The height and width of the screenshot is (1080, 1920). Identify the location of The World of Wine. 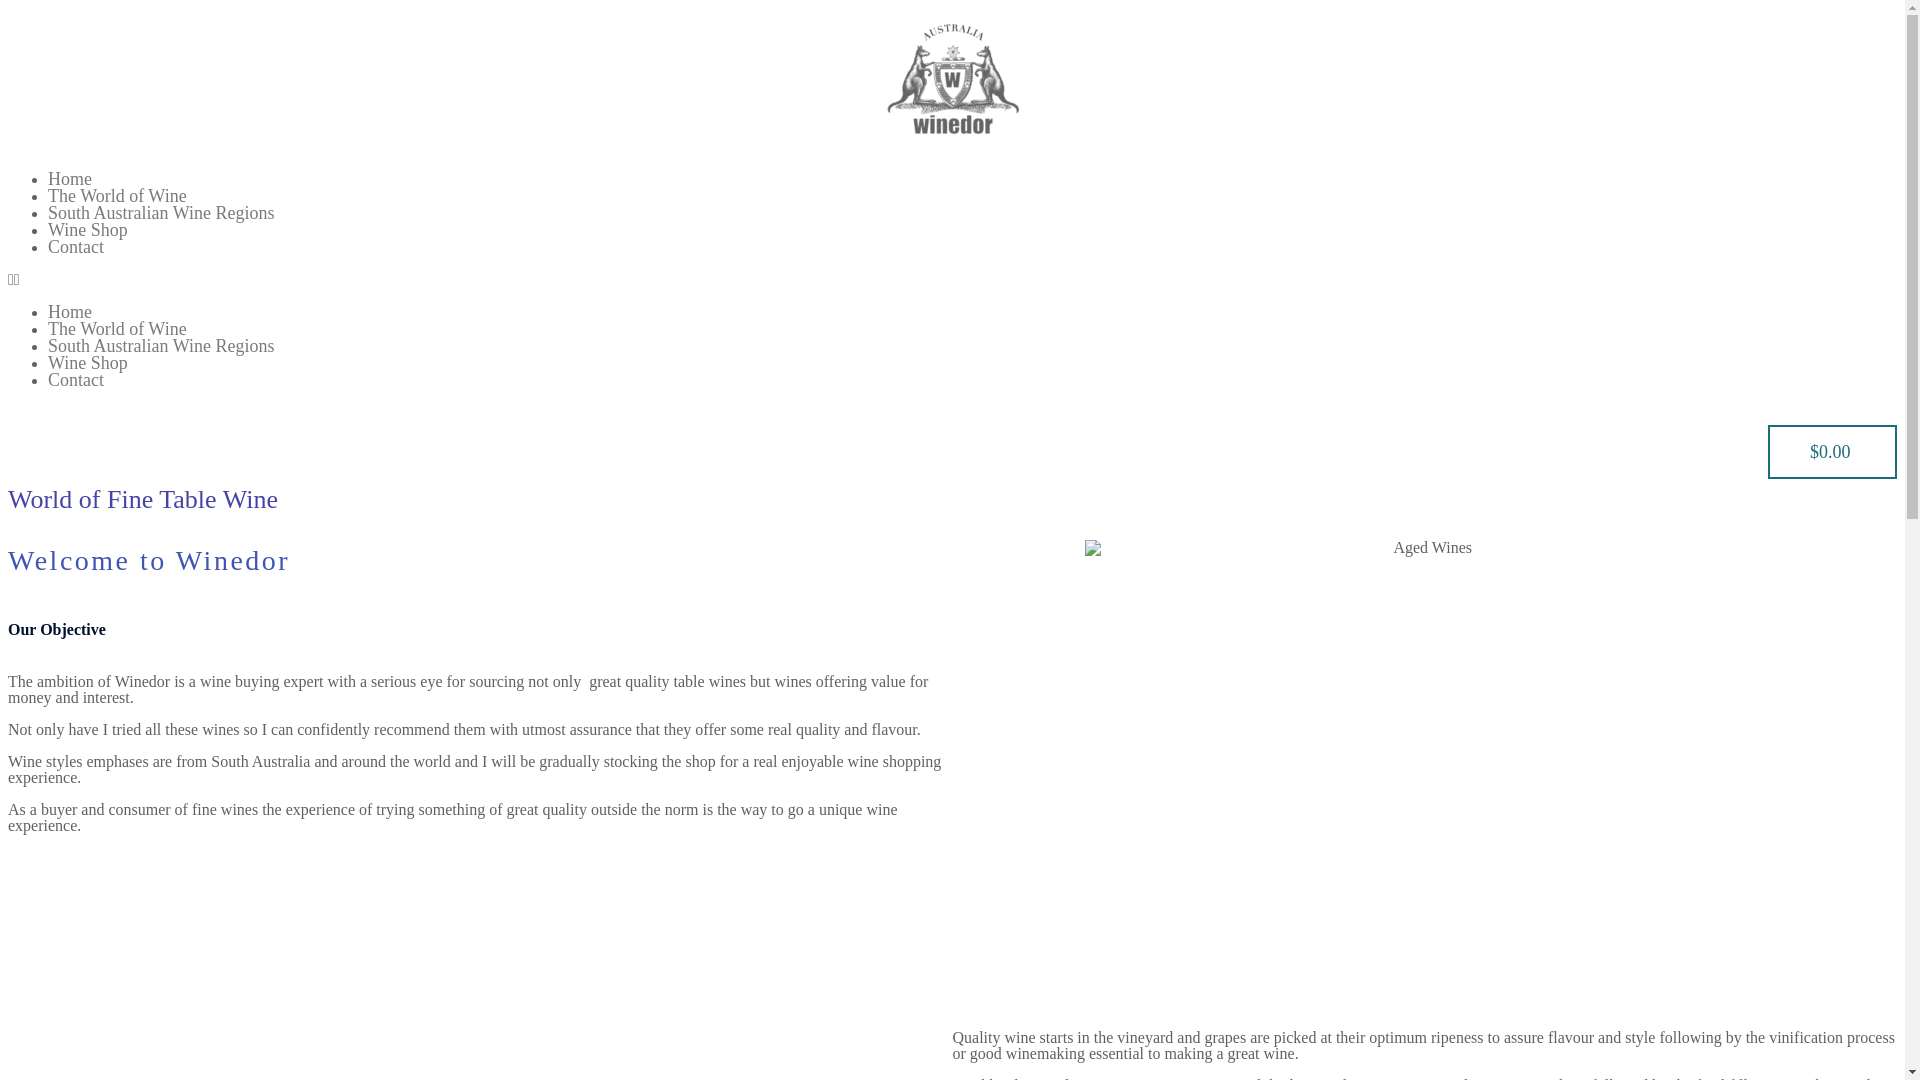
(118, 196).